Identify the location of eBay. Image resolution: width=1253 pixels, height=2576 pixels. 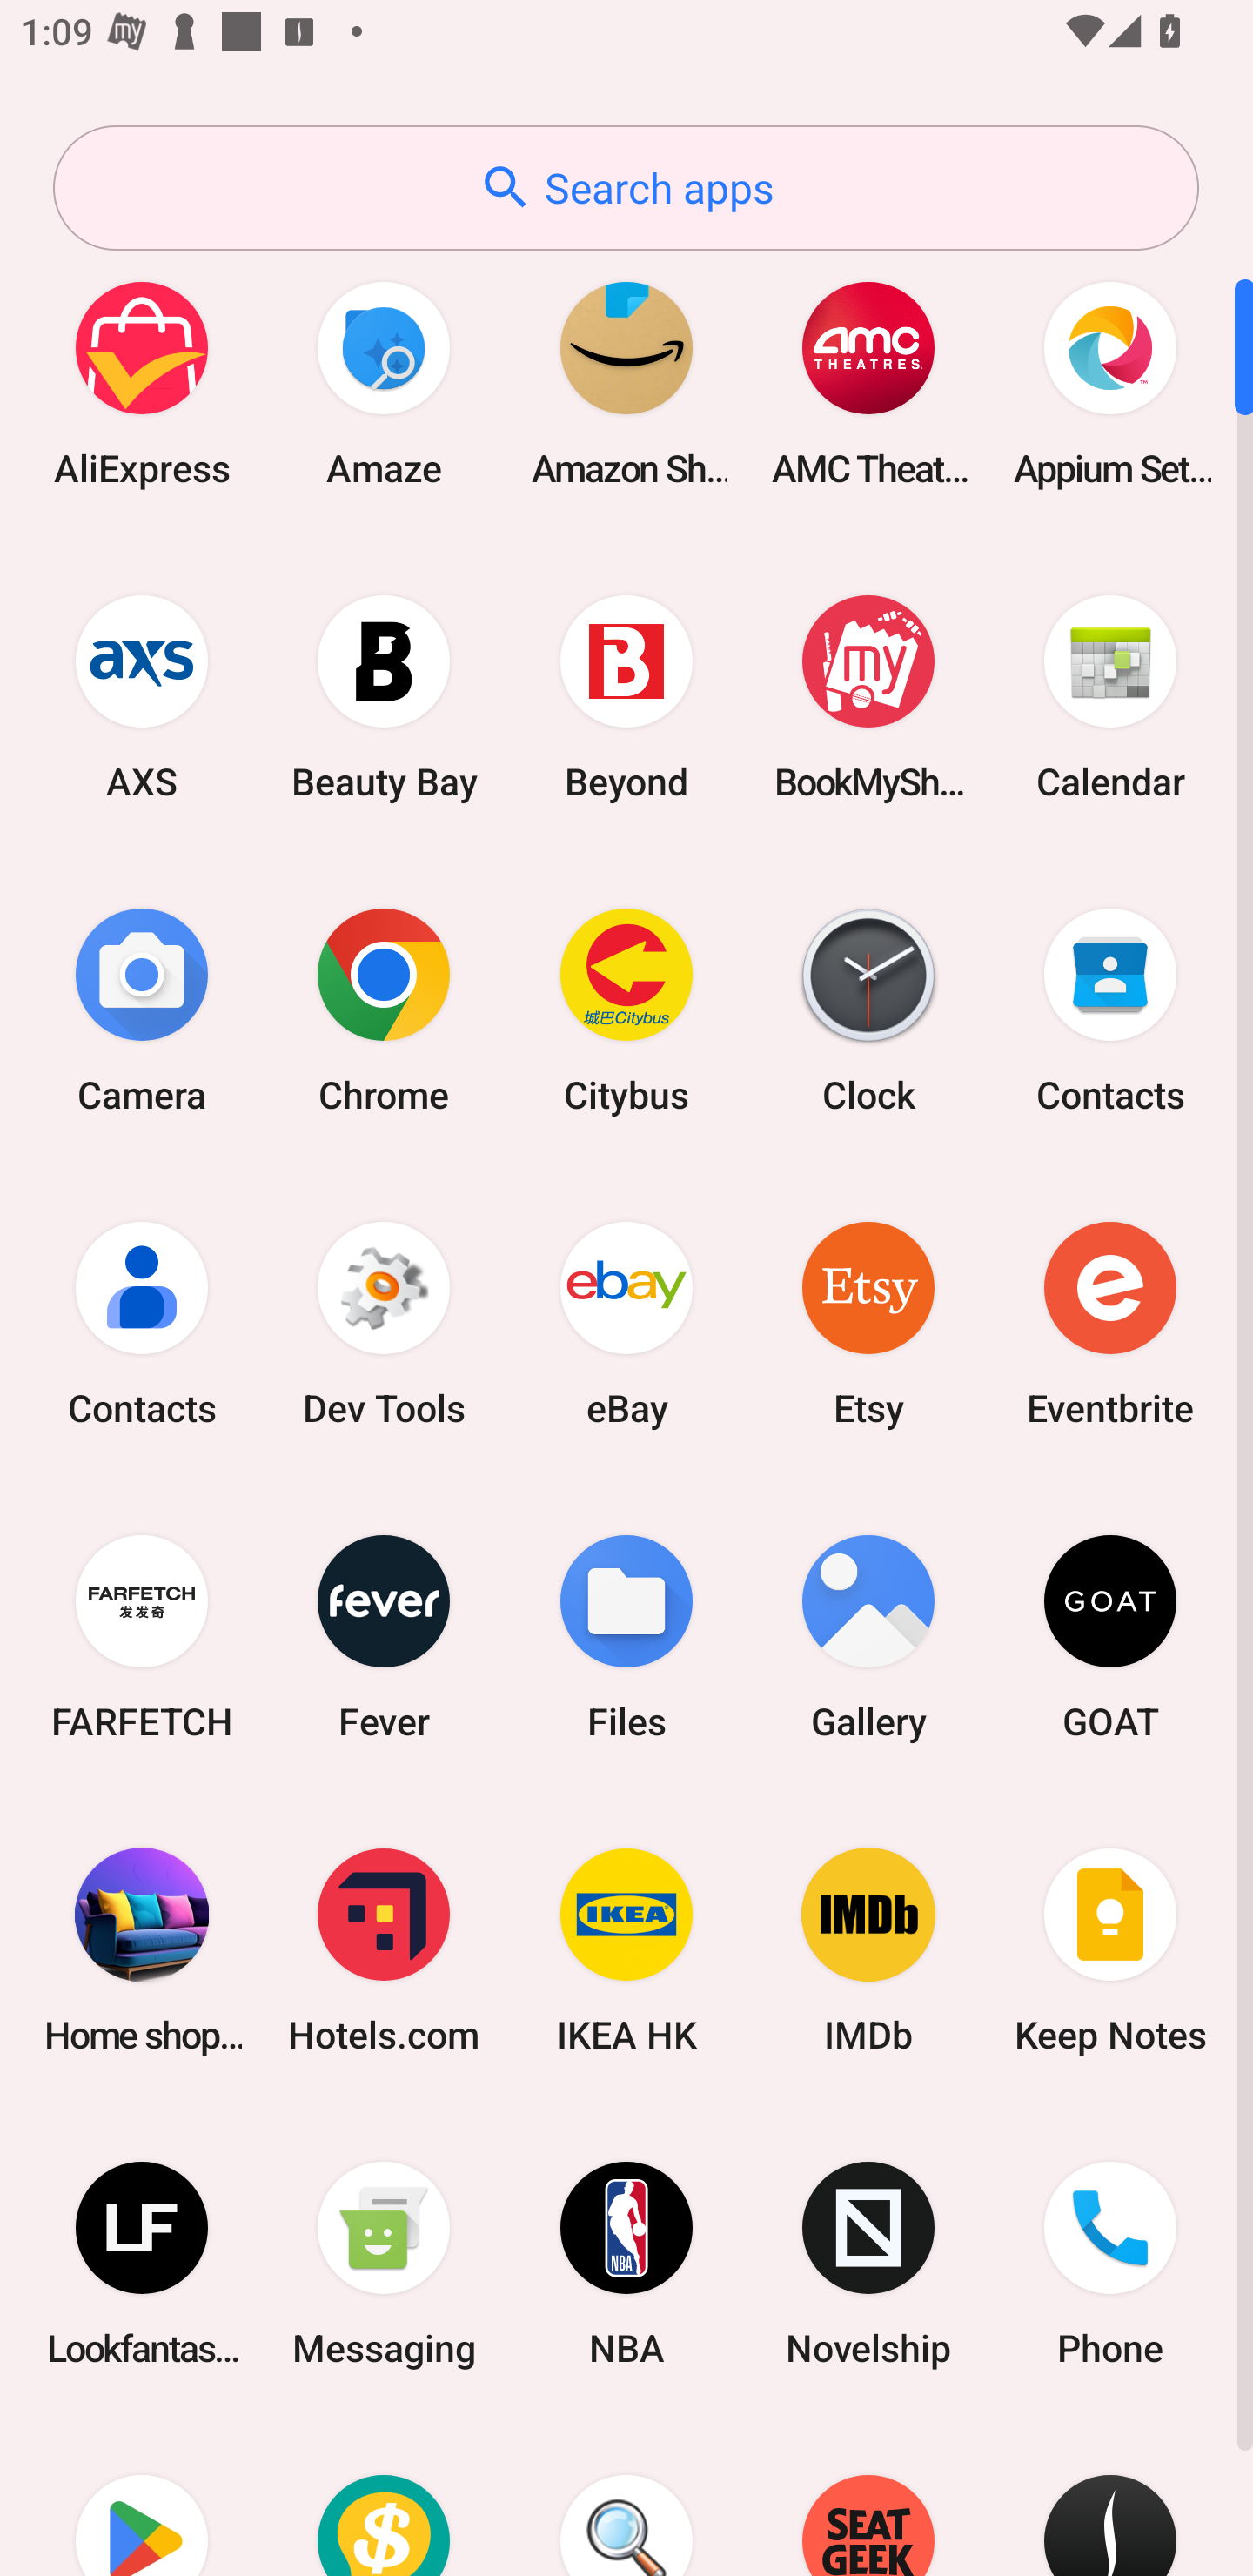
(626, 1323).